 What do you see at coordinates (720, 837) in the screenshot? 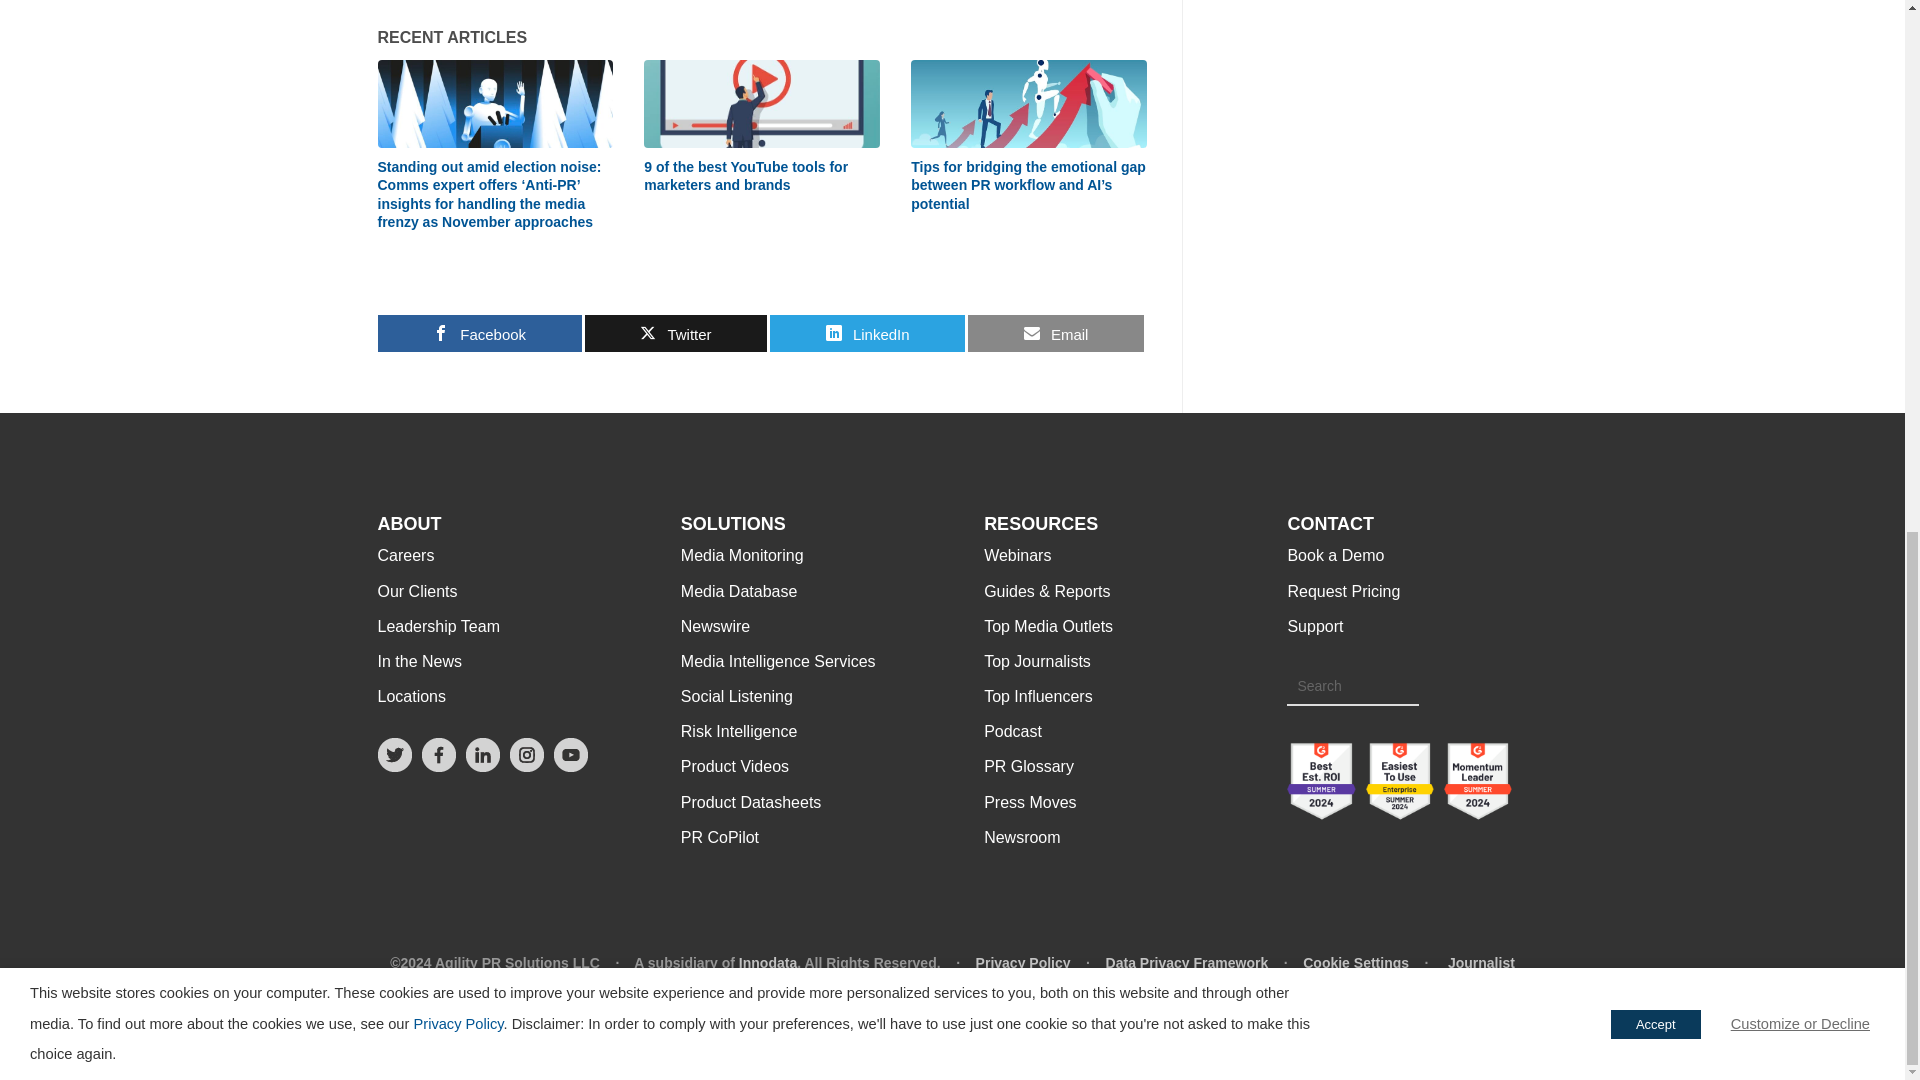
I see `PR CoPilot` at bounding box center [720, 837].